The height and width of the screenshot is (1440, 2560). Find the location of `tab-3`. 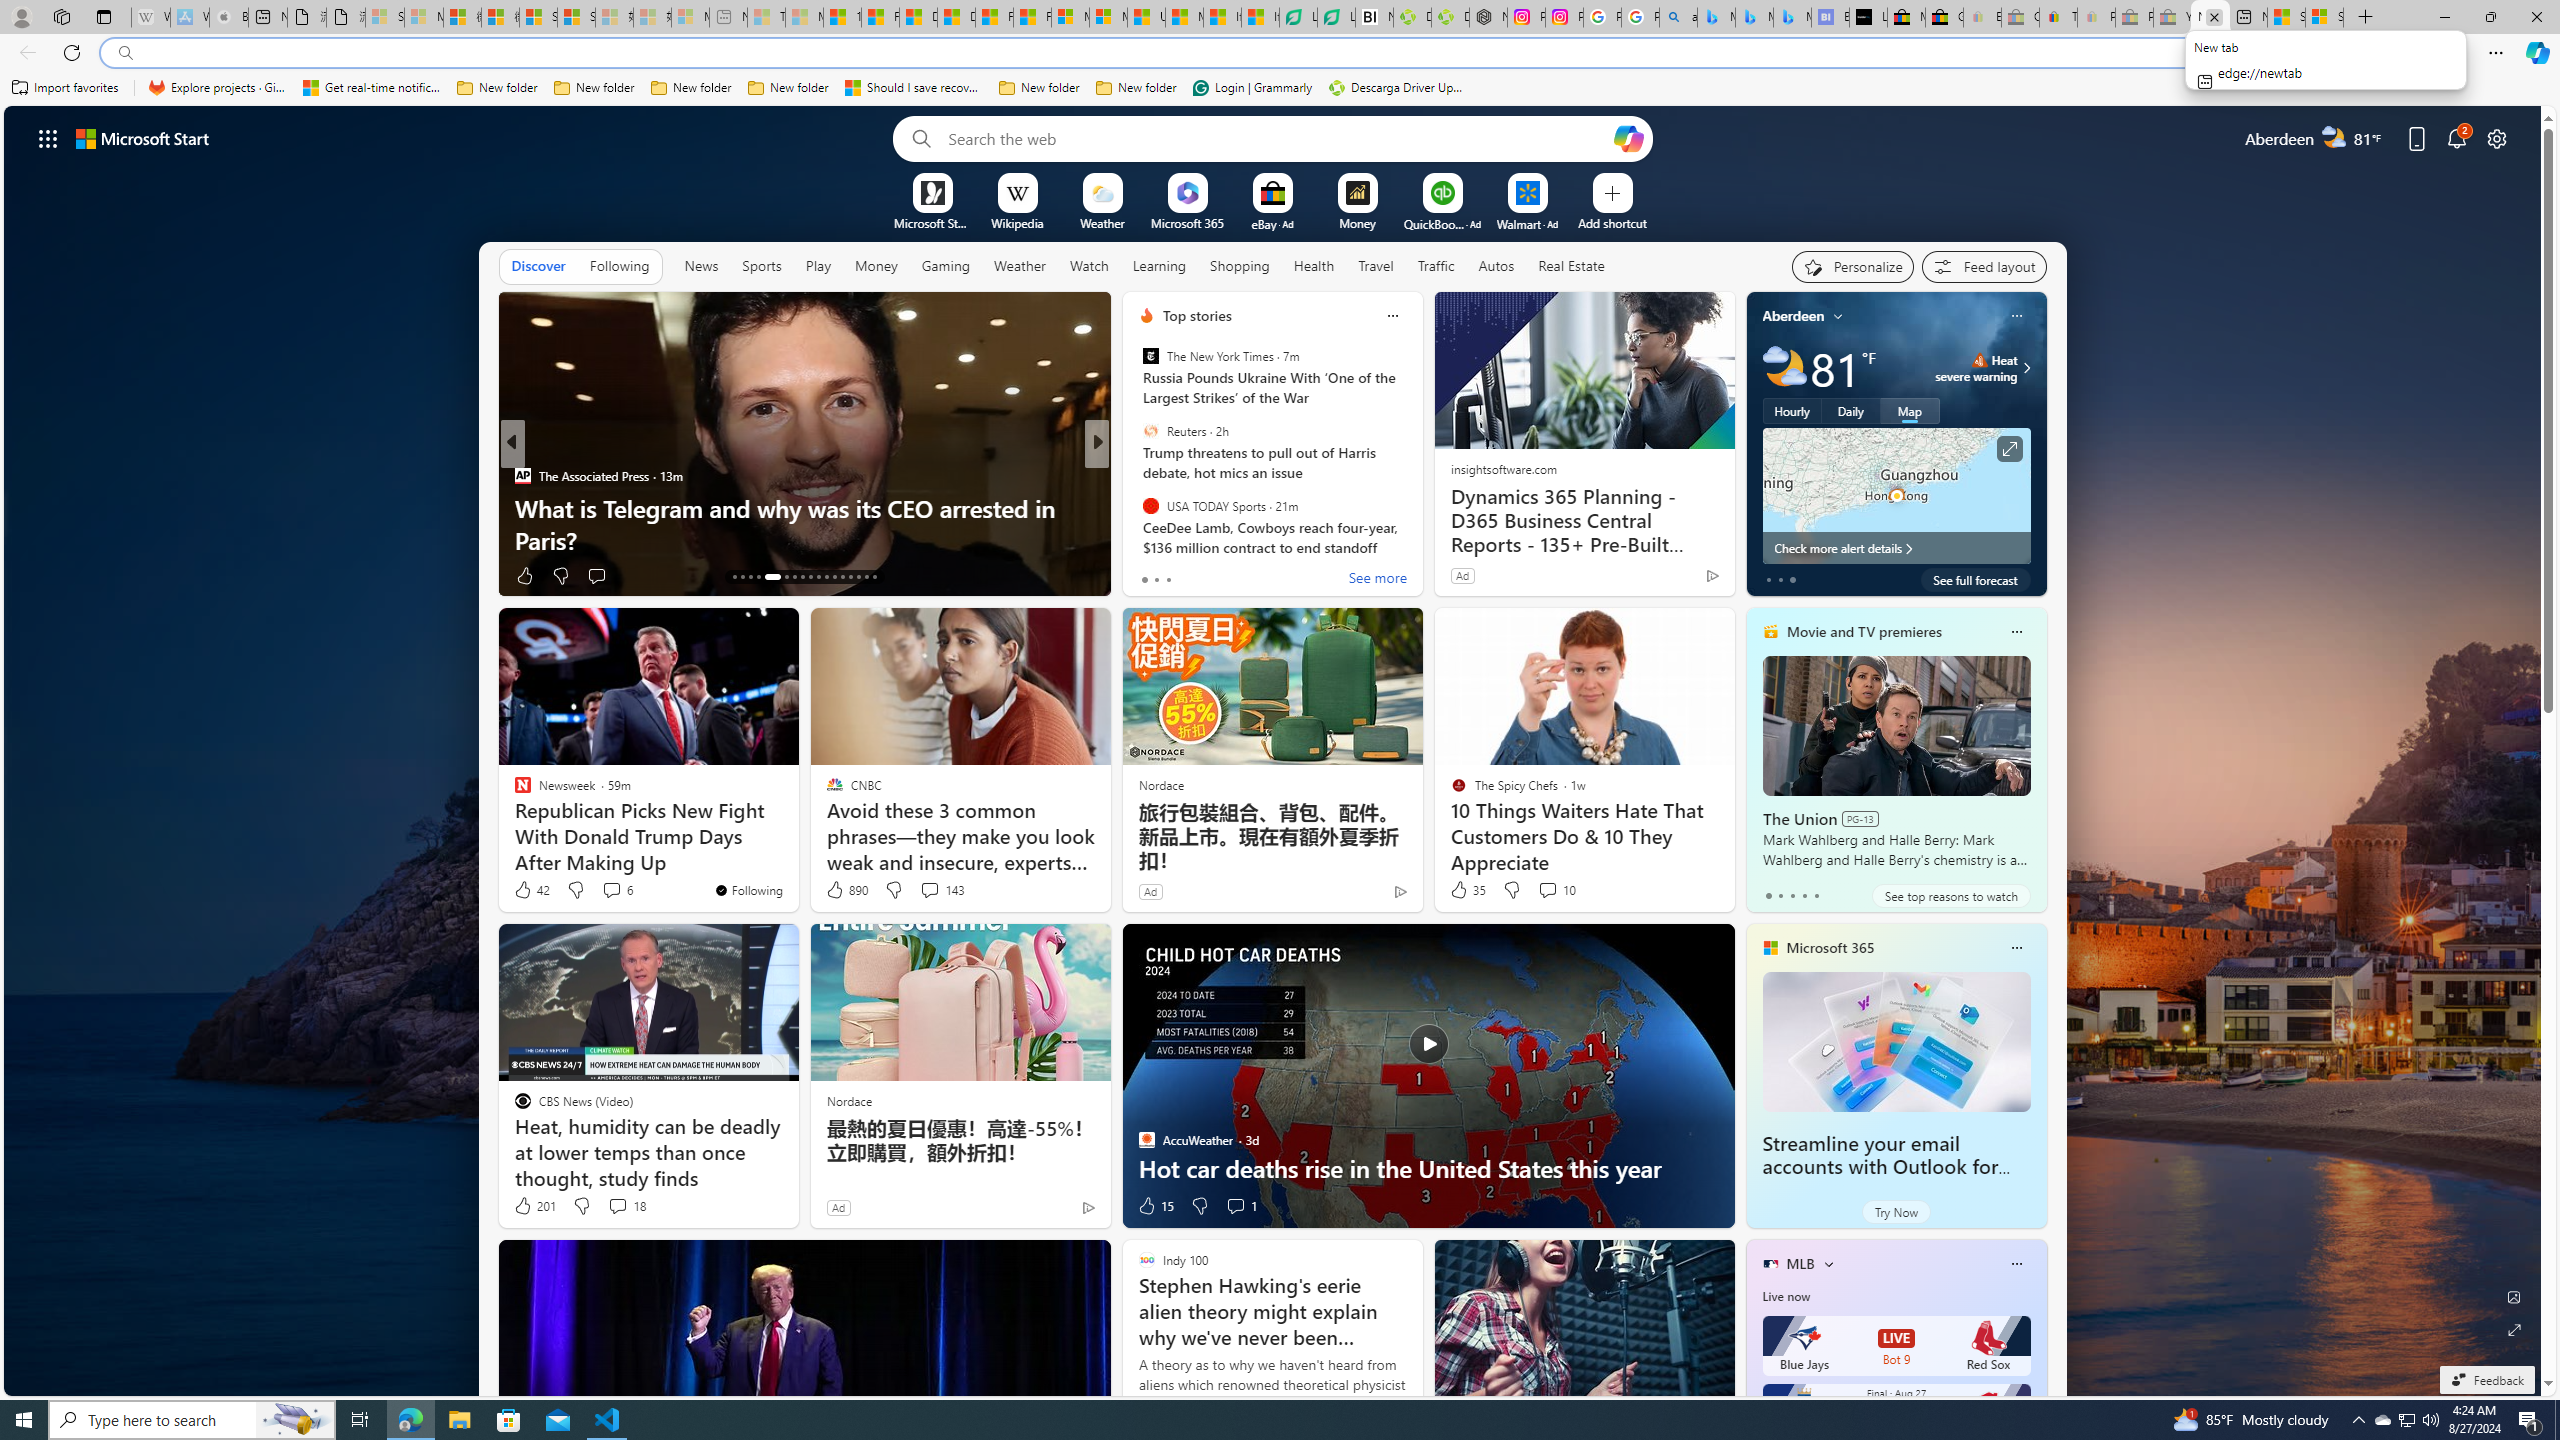

tab-3 is located at coordinates (1803, 895).